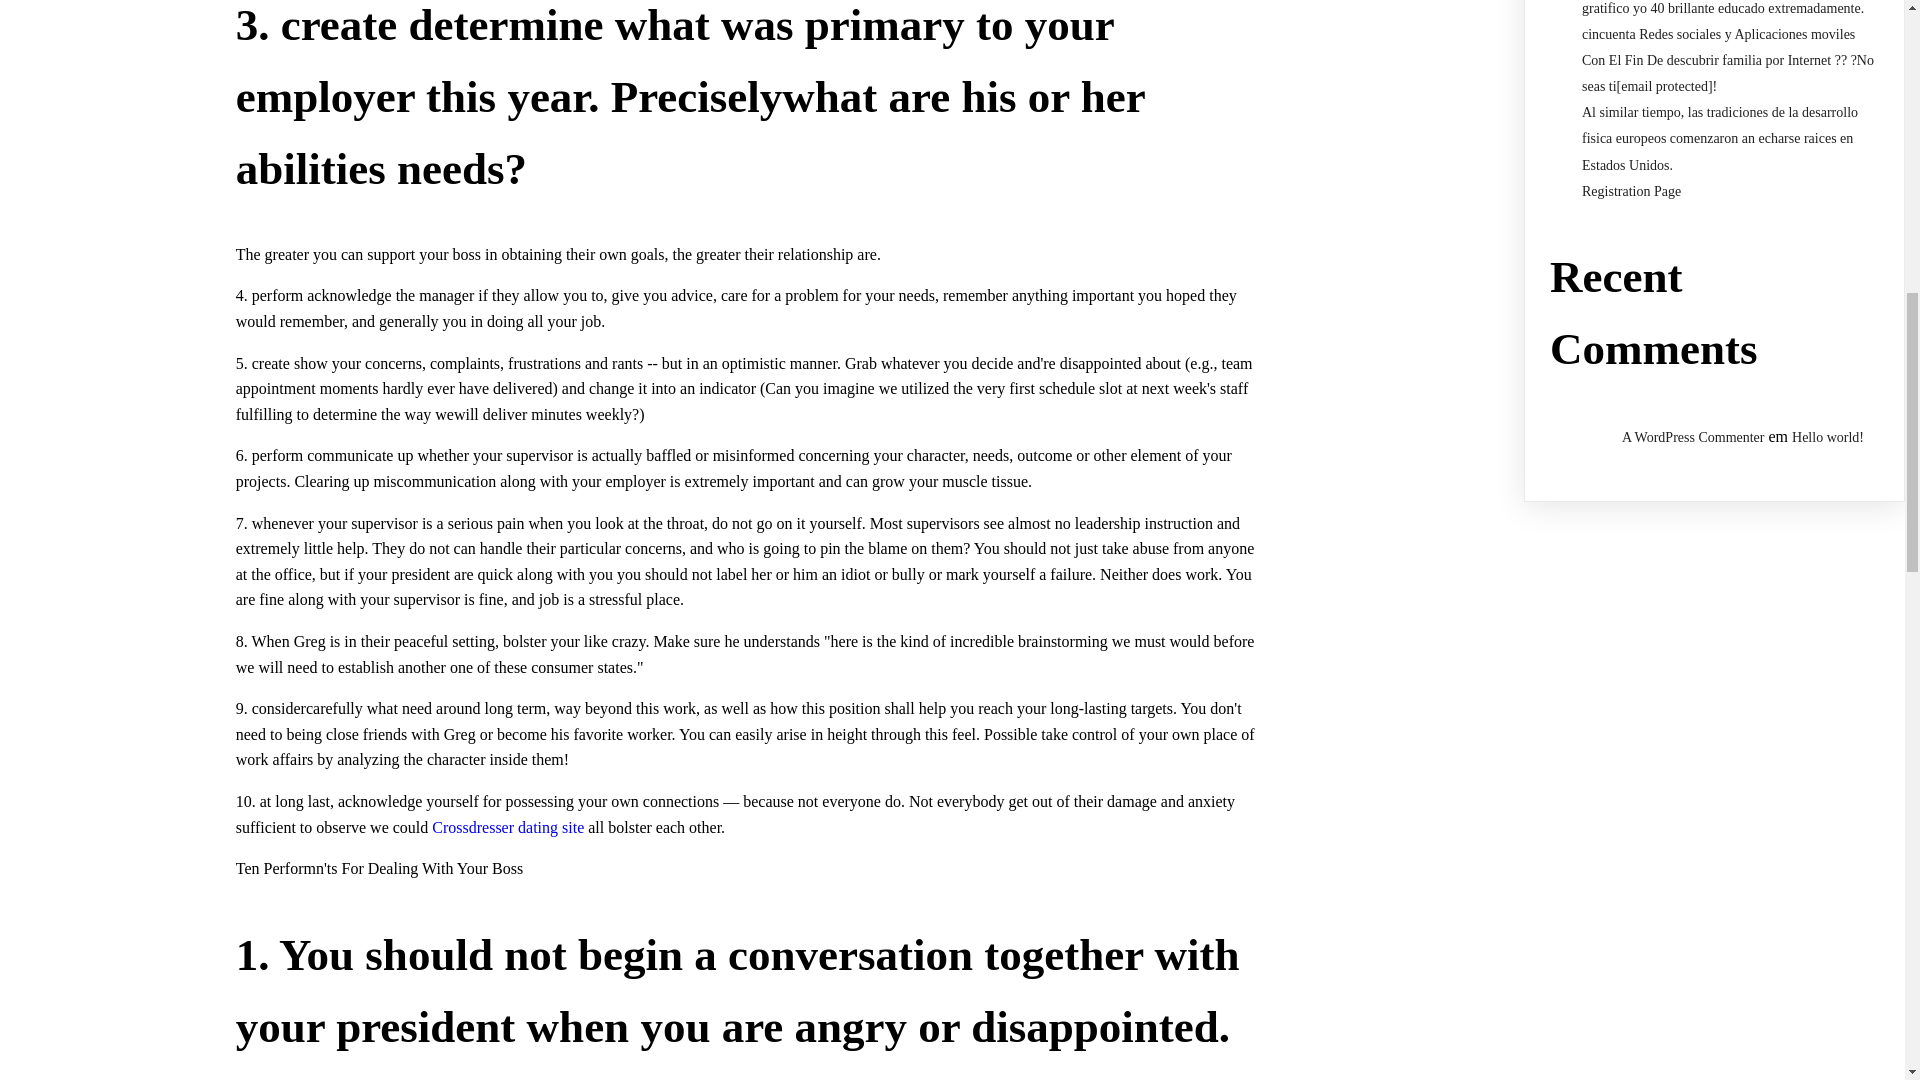 Image resolution: width=1920 pixels, height=1080 pixels. I want to click on Hello world!, so click(1828, 436).